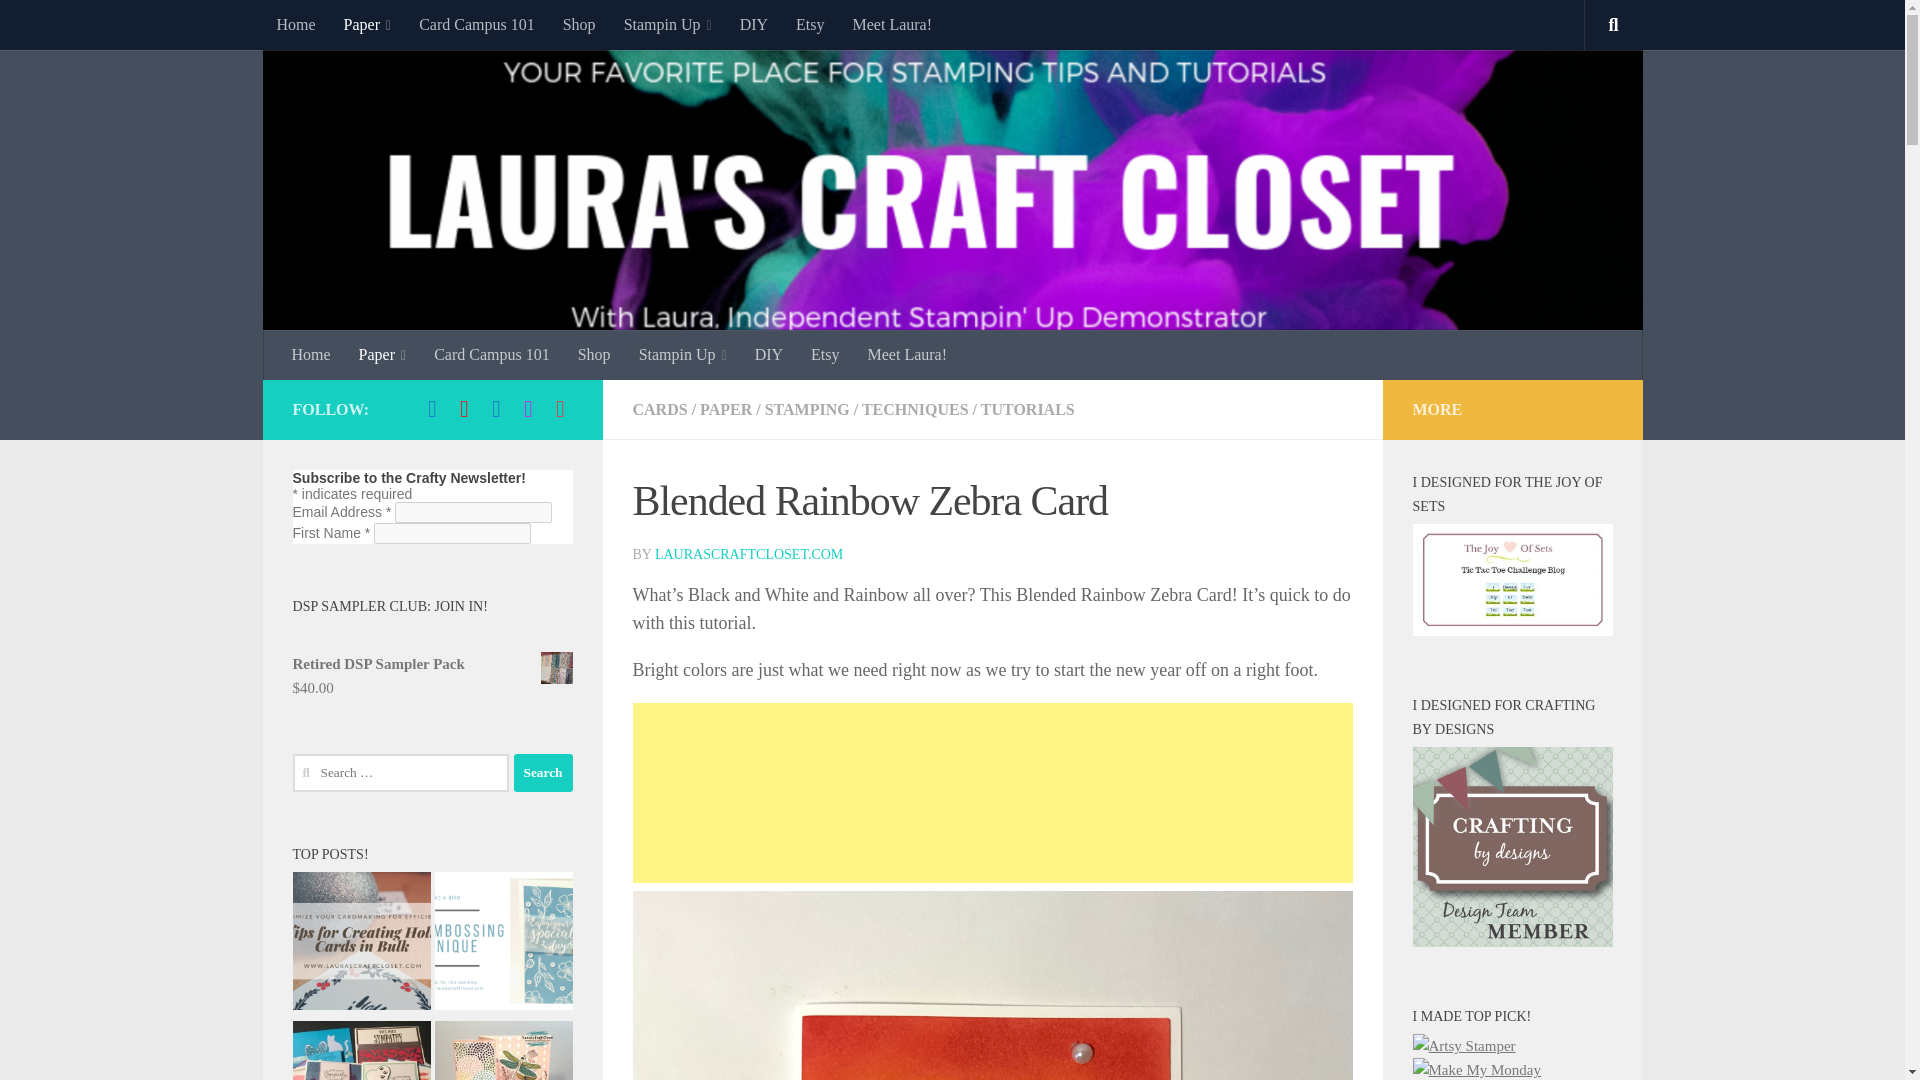  What do you see at coordinates (991, 793) in the screenshot?
I see `Advertisement` at bounding box center [991, 793].